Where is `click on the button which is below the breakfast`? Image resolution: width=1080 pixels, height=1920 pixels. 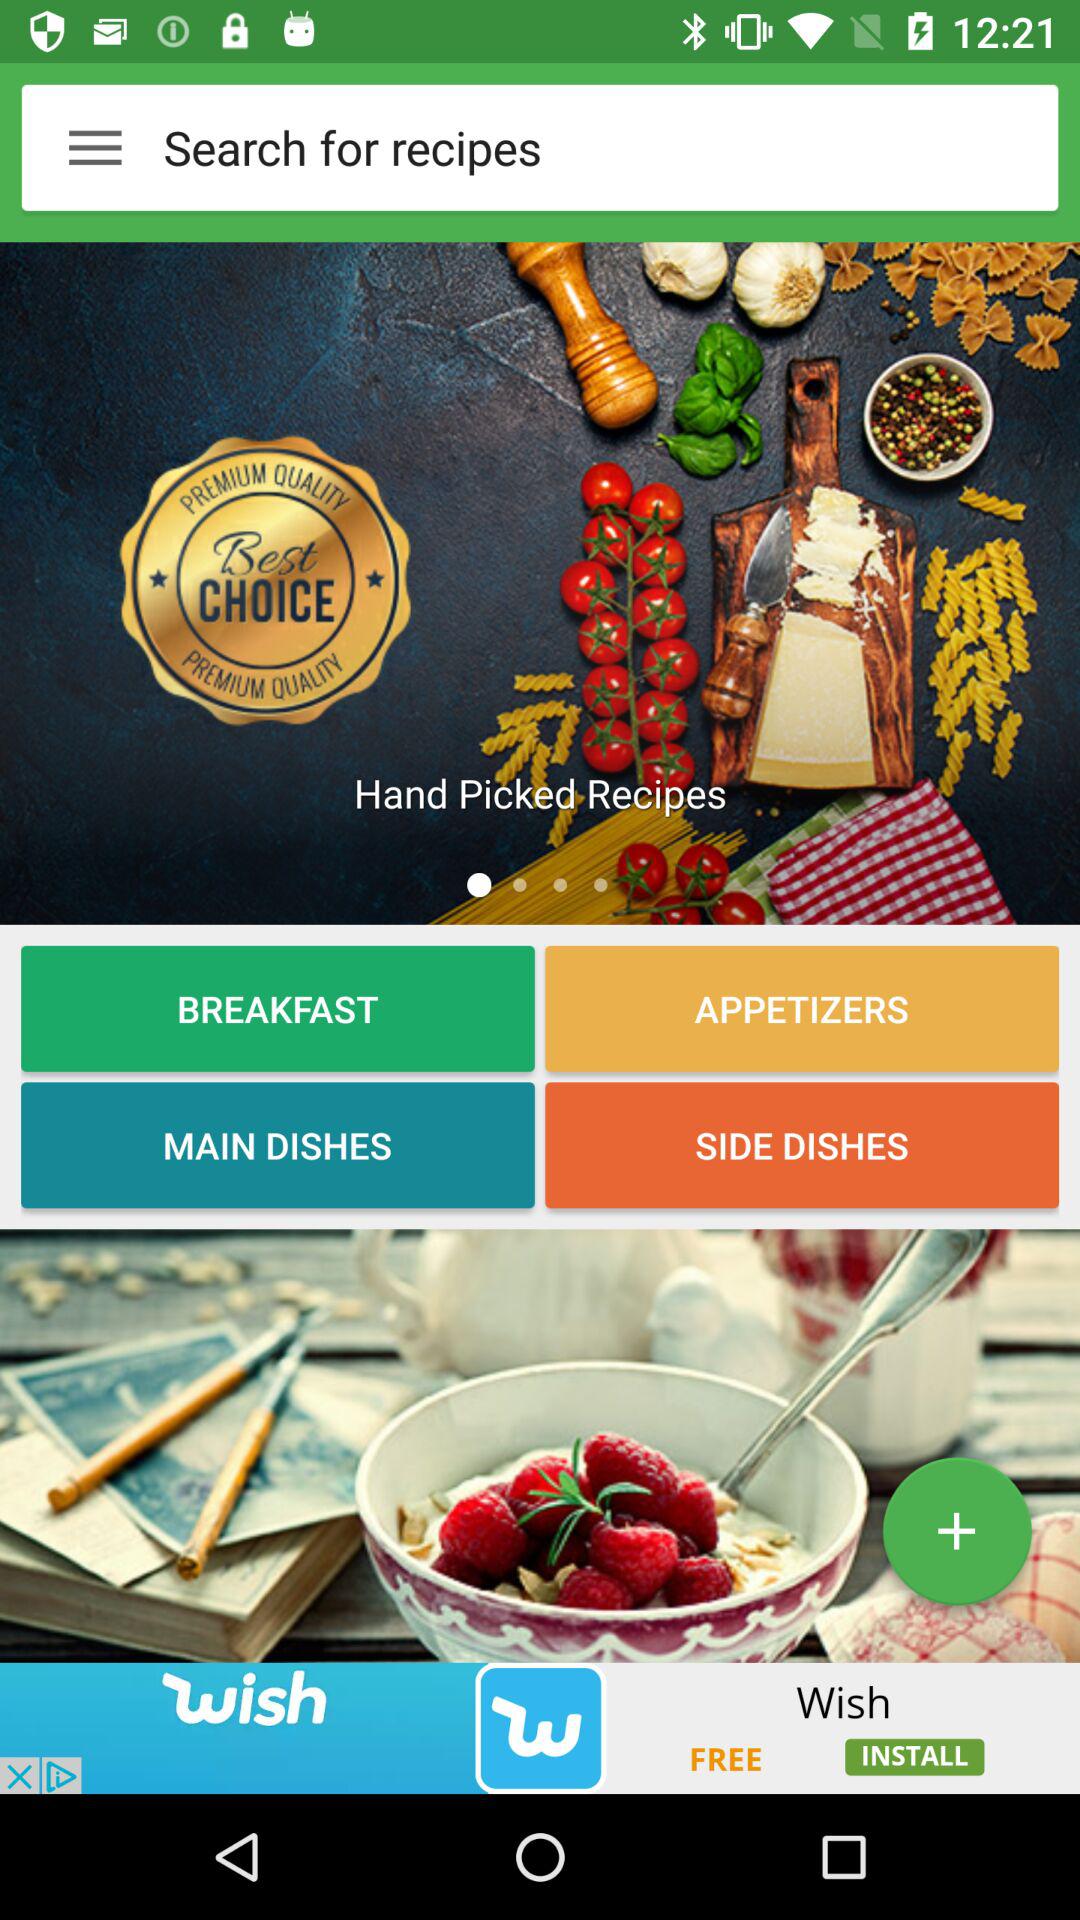
click on the button which is below the breakfast is located at coordinates (277, 1144).